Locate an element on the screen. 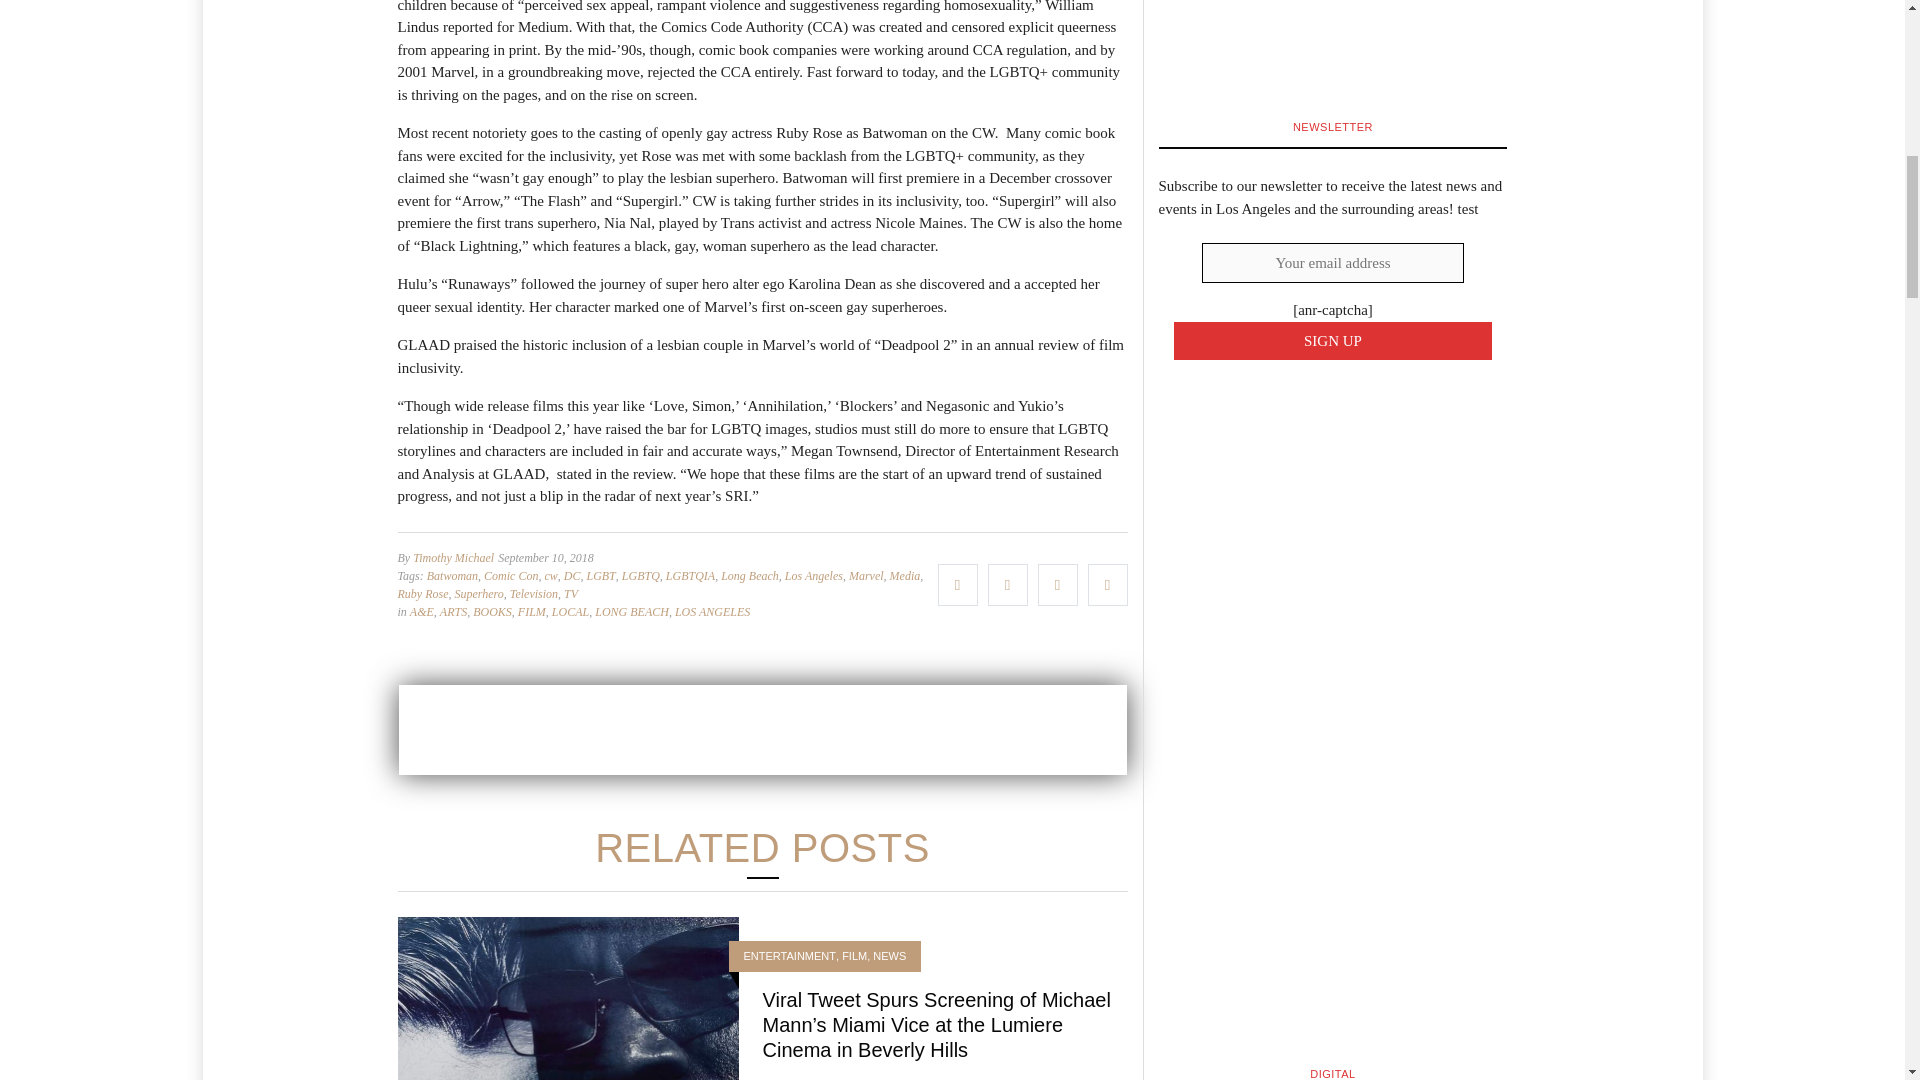  Batwoman is located at coordinates (452, 574).